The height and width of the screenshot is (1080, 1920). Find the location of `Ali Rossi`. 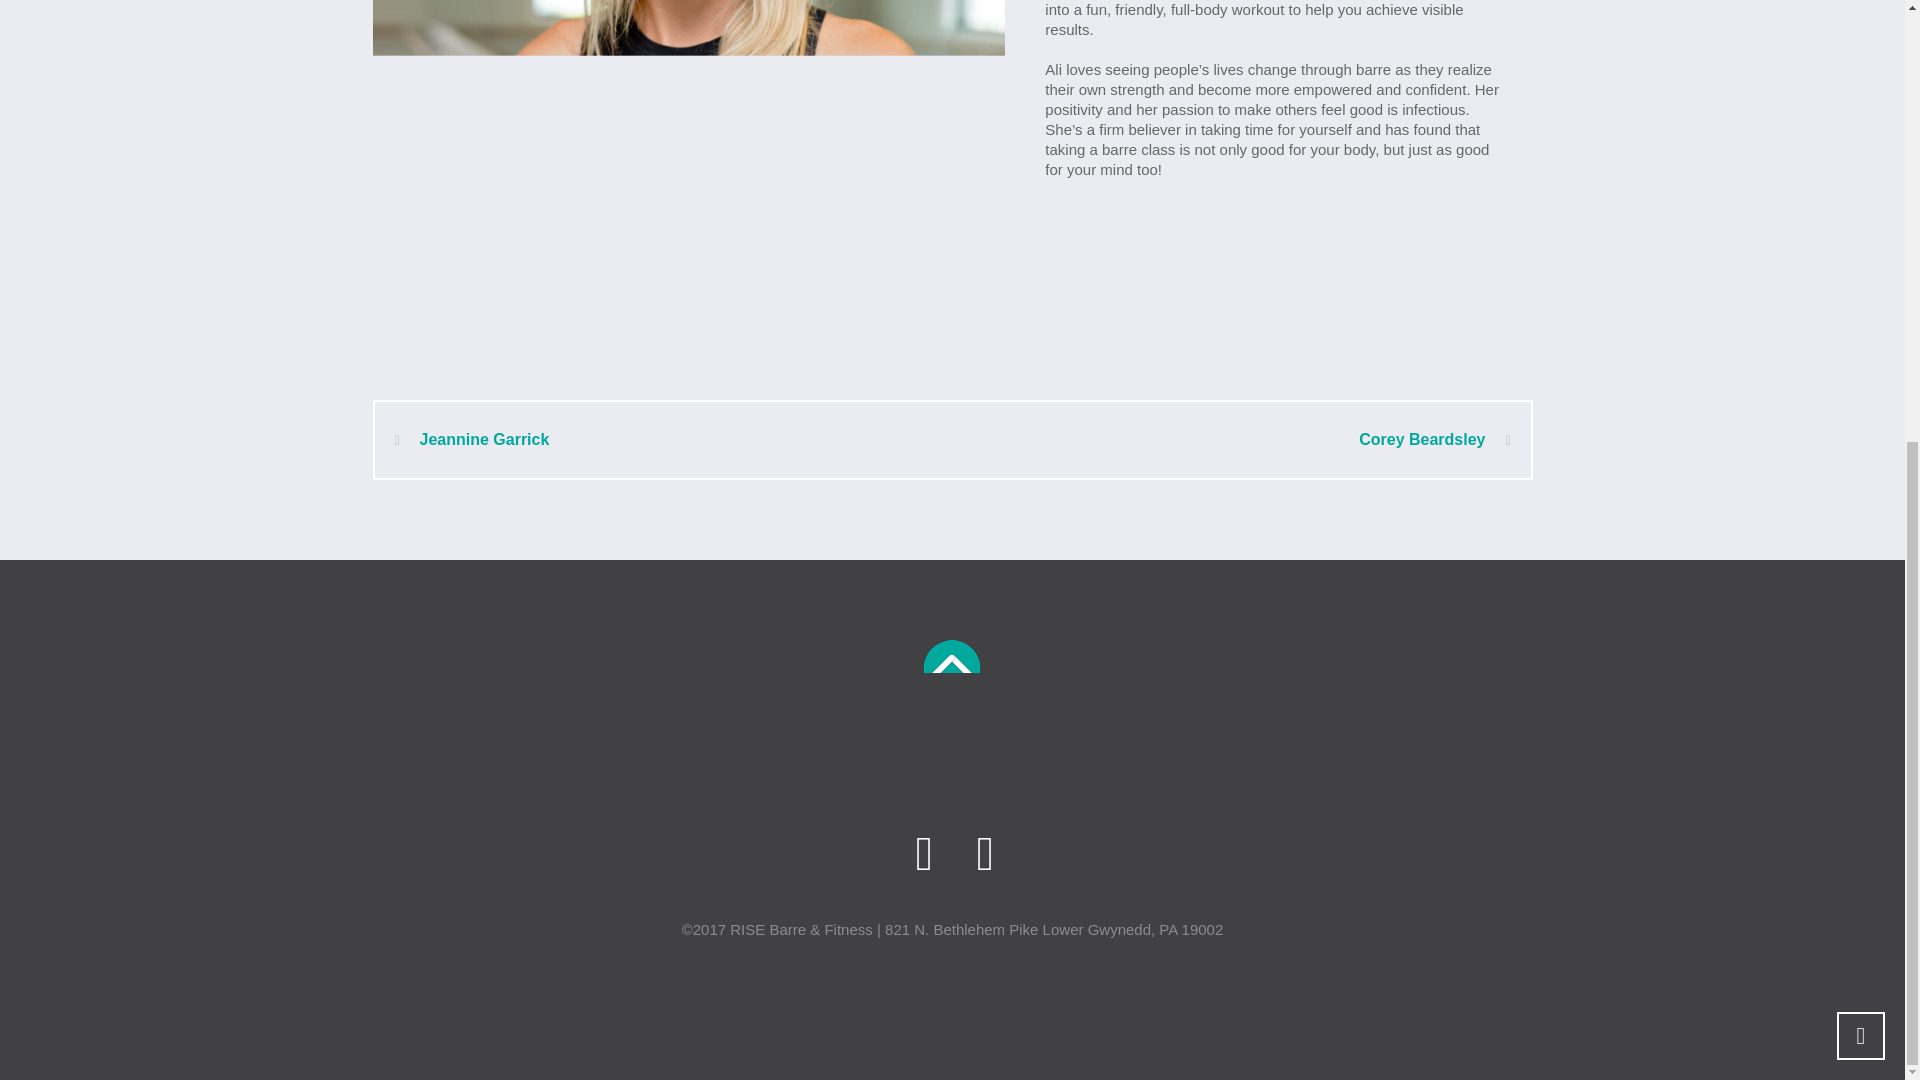

Ali Rossi is located at coordinates (688, 167).